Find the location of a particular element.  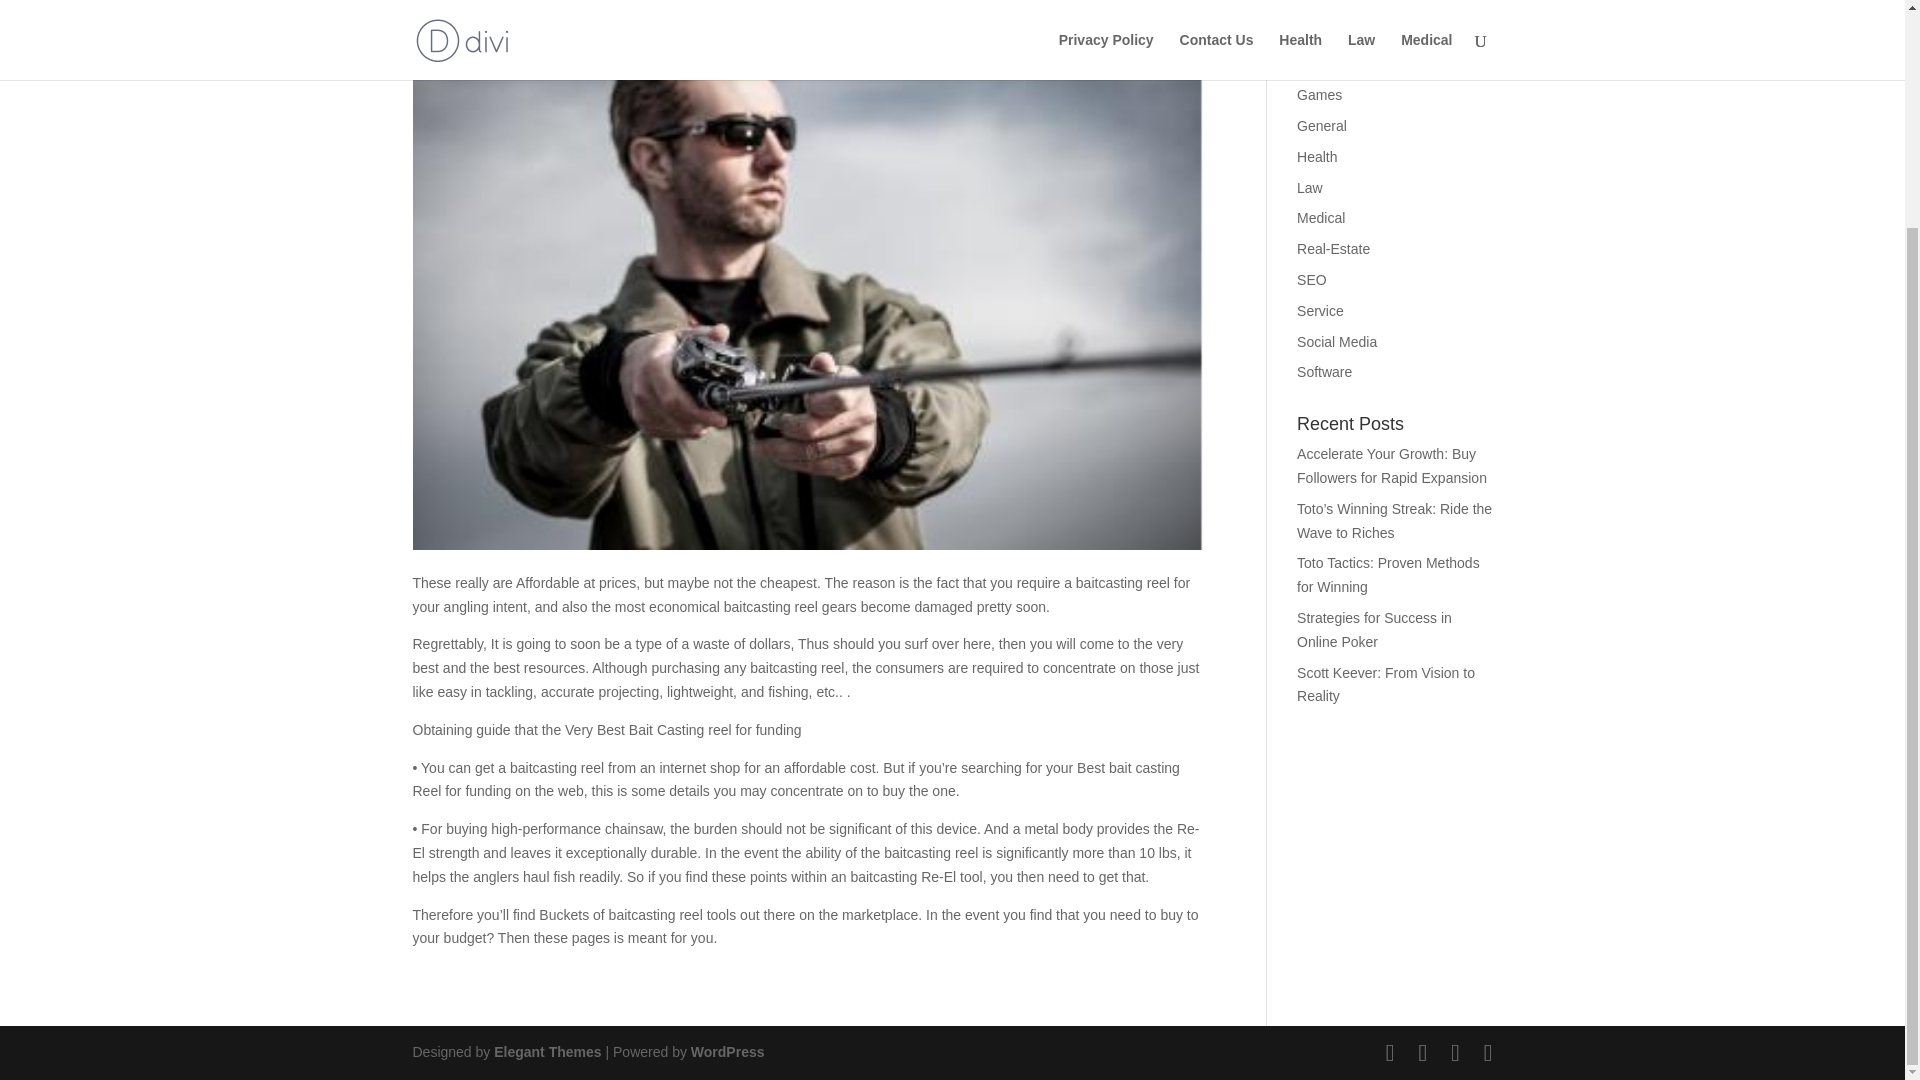

Accelerate Your Growth: Buy Followers for Rapid Expansion is located at coordinates (1392, 466).